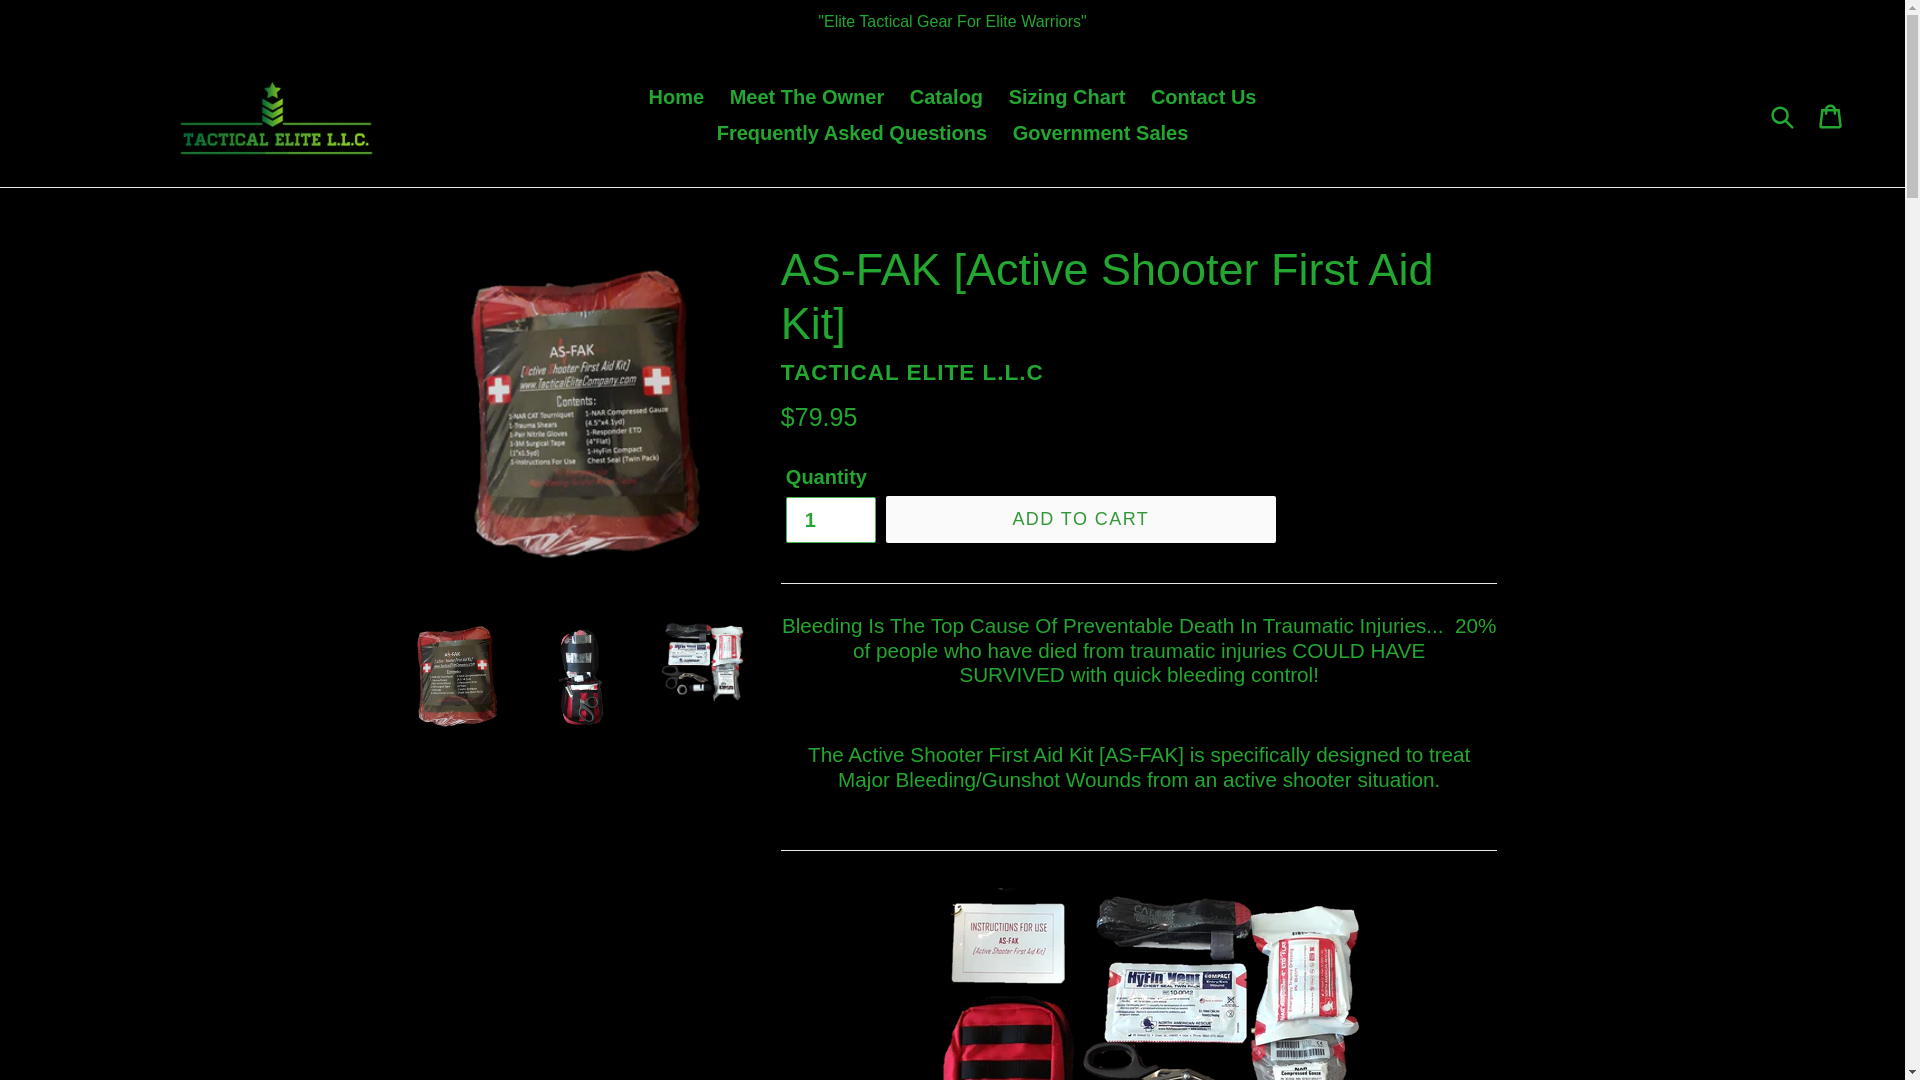 Image resolution: width=1920 pixels, height=1080 pixels. I want to click on Cart, so click(1832, 114).